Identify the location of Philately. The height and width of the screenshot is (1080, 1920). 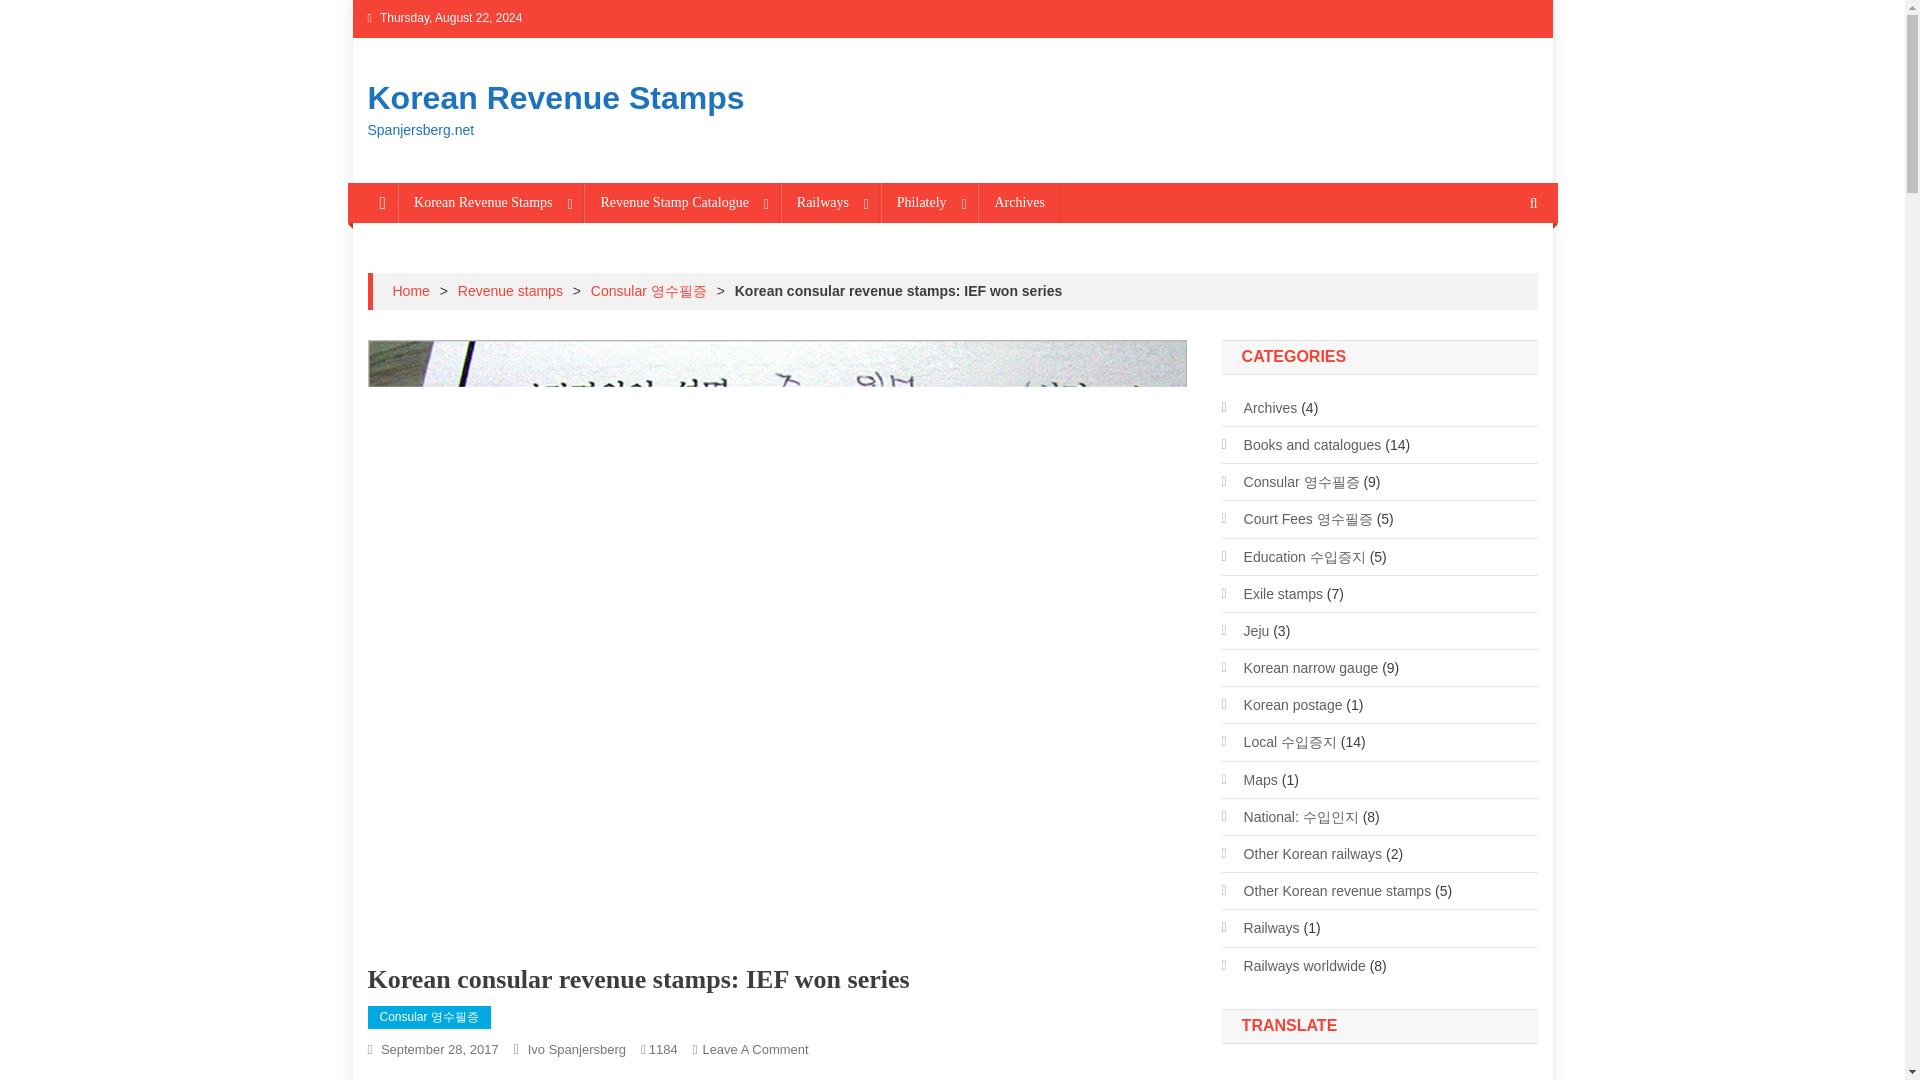
(929, 202).